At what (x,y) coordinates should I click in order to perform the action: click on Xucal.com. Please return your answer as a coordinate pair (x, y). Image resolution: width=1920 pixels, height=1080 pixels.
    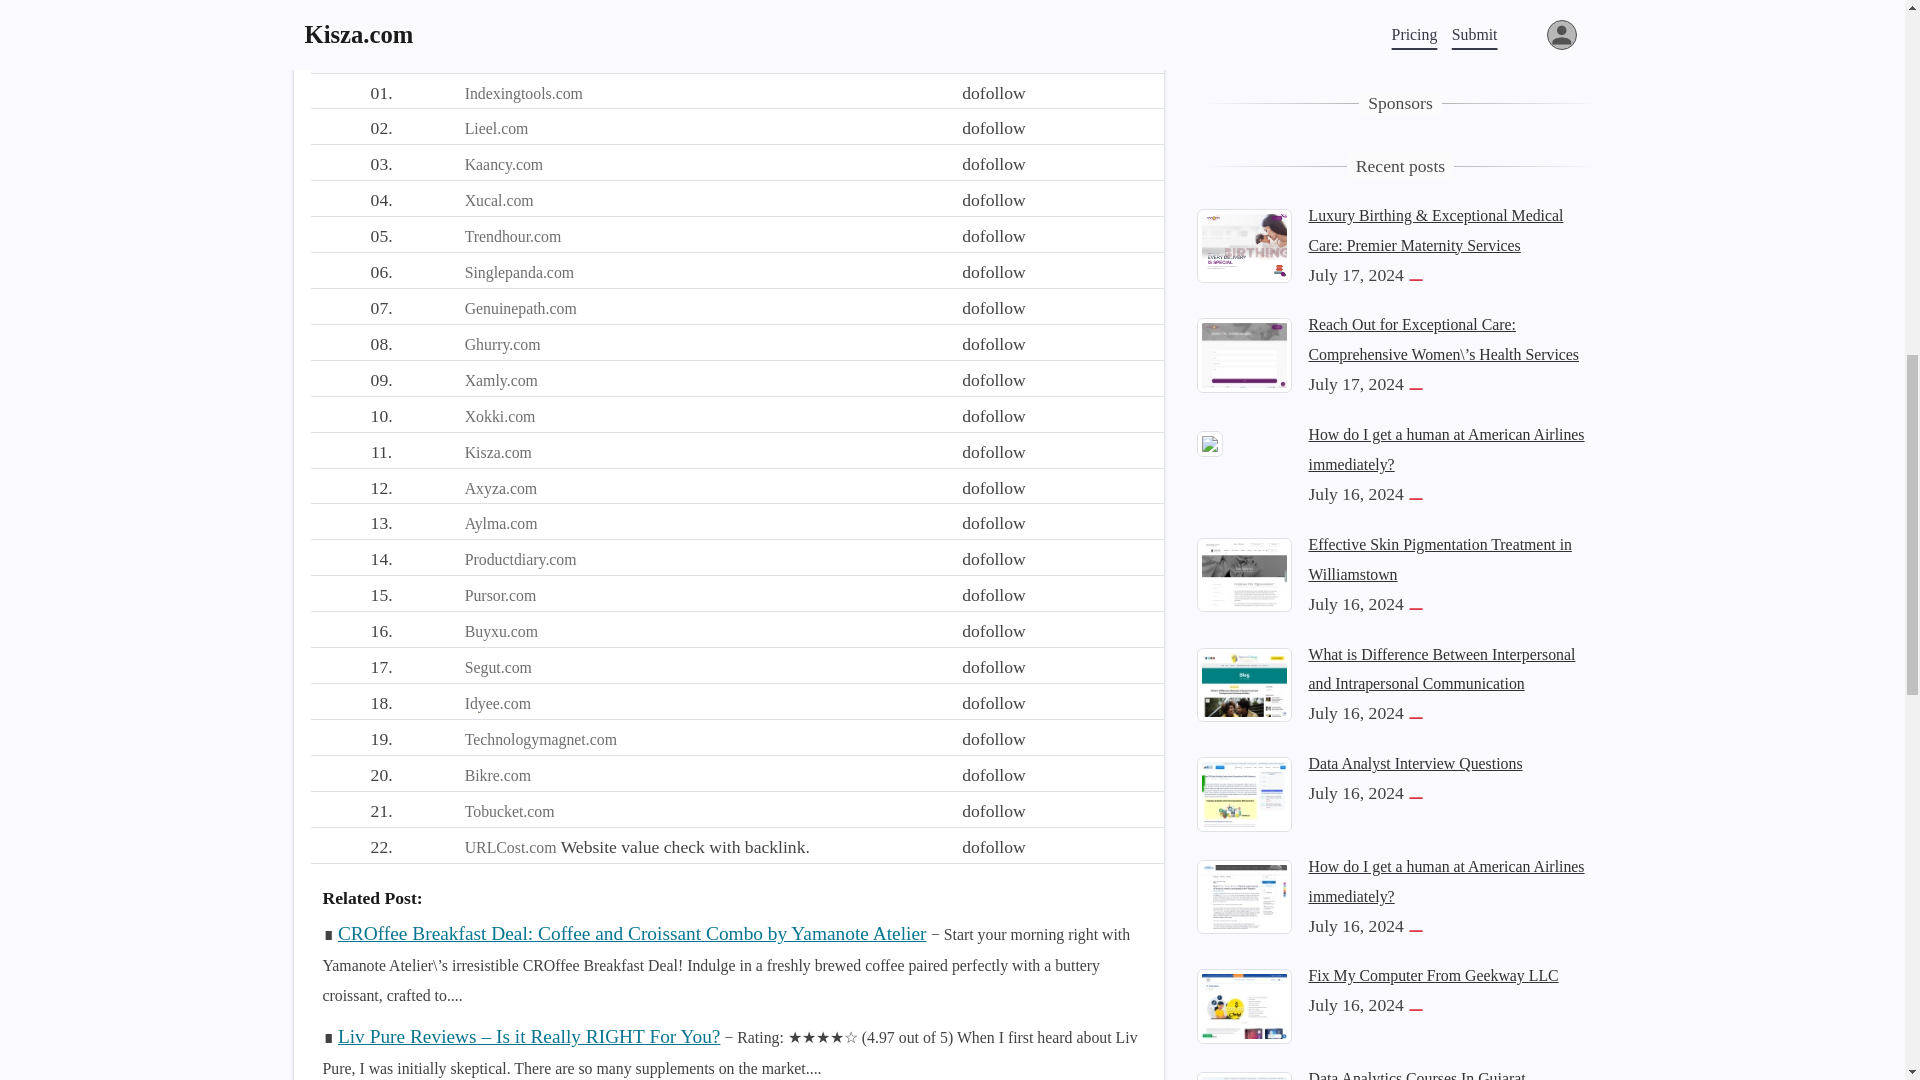
    Looking at the image, I should click on (498, 200).